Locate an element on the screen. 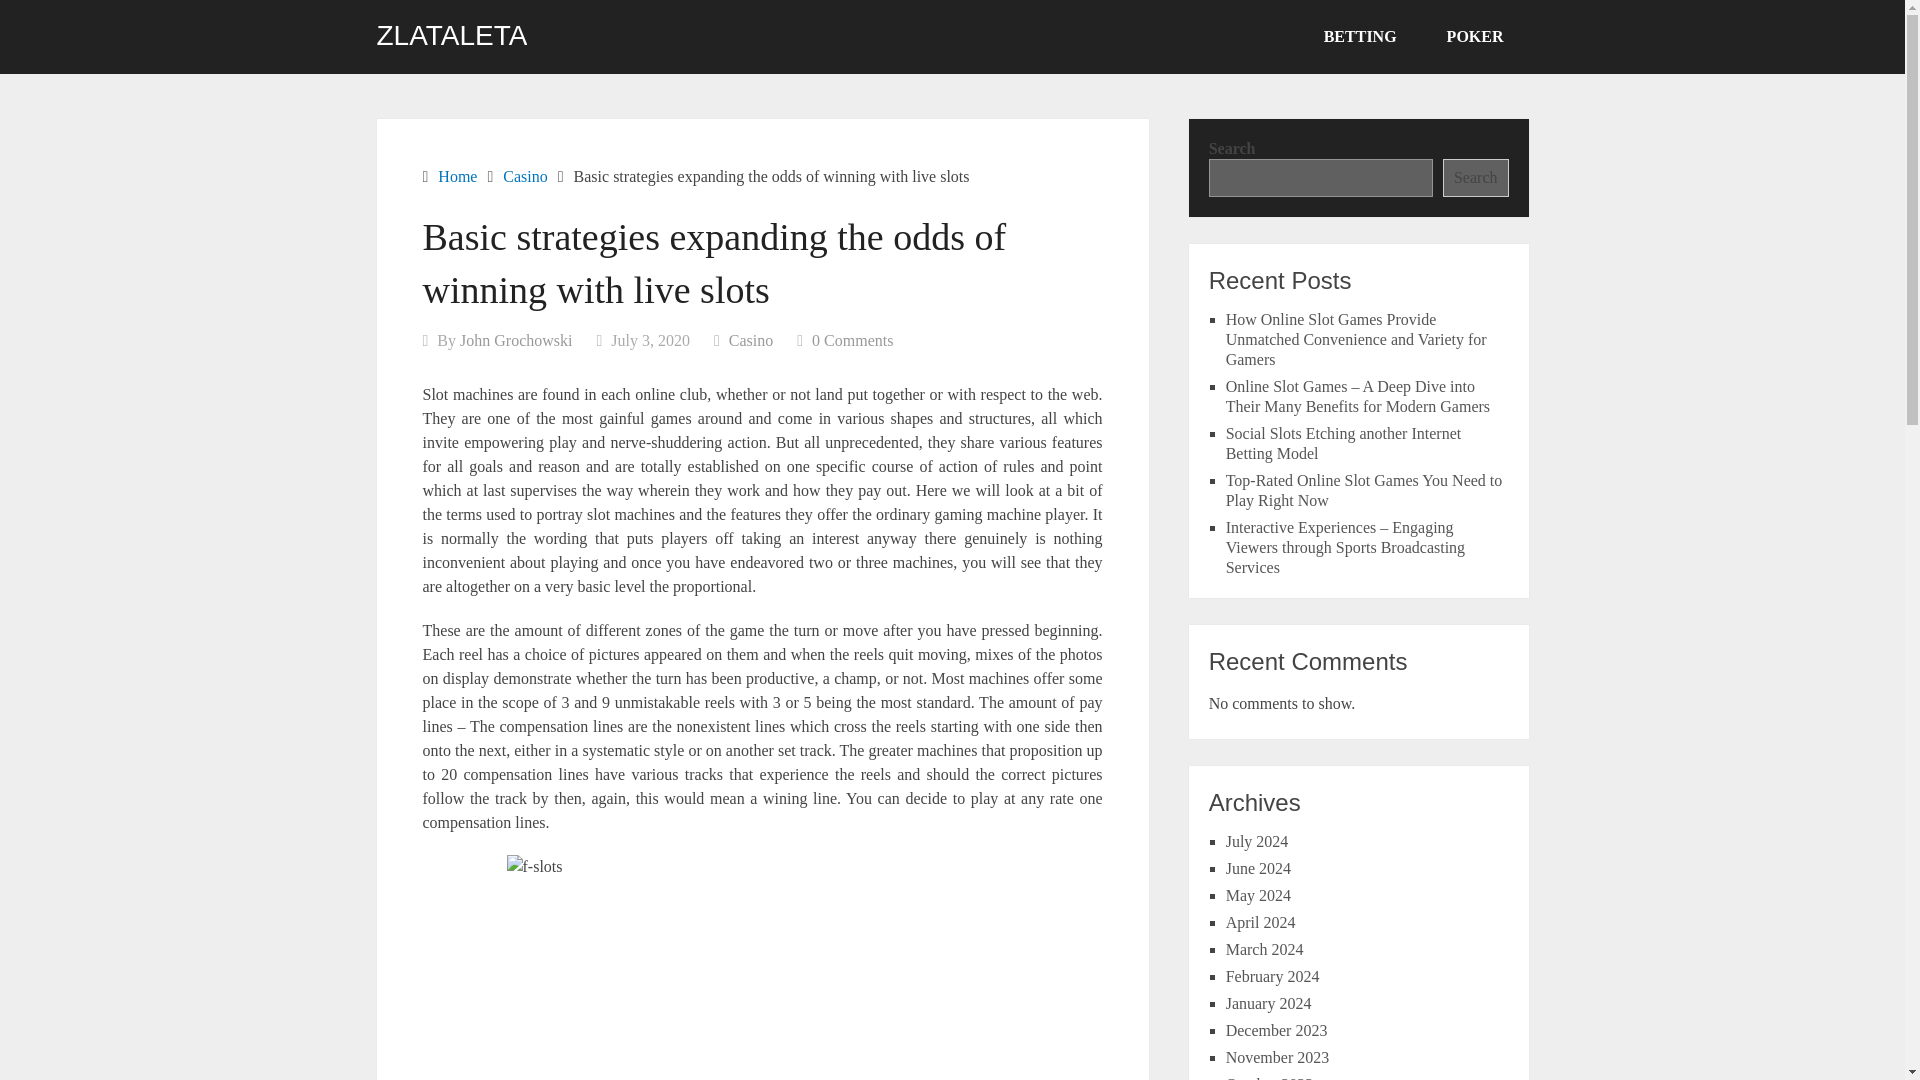 The image size is (1920, 1080). Search is located at coordinates (1476, 177).